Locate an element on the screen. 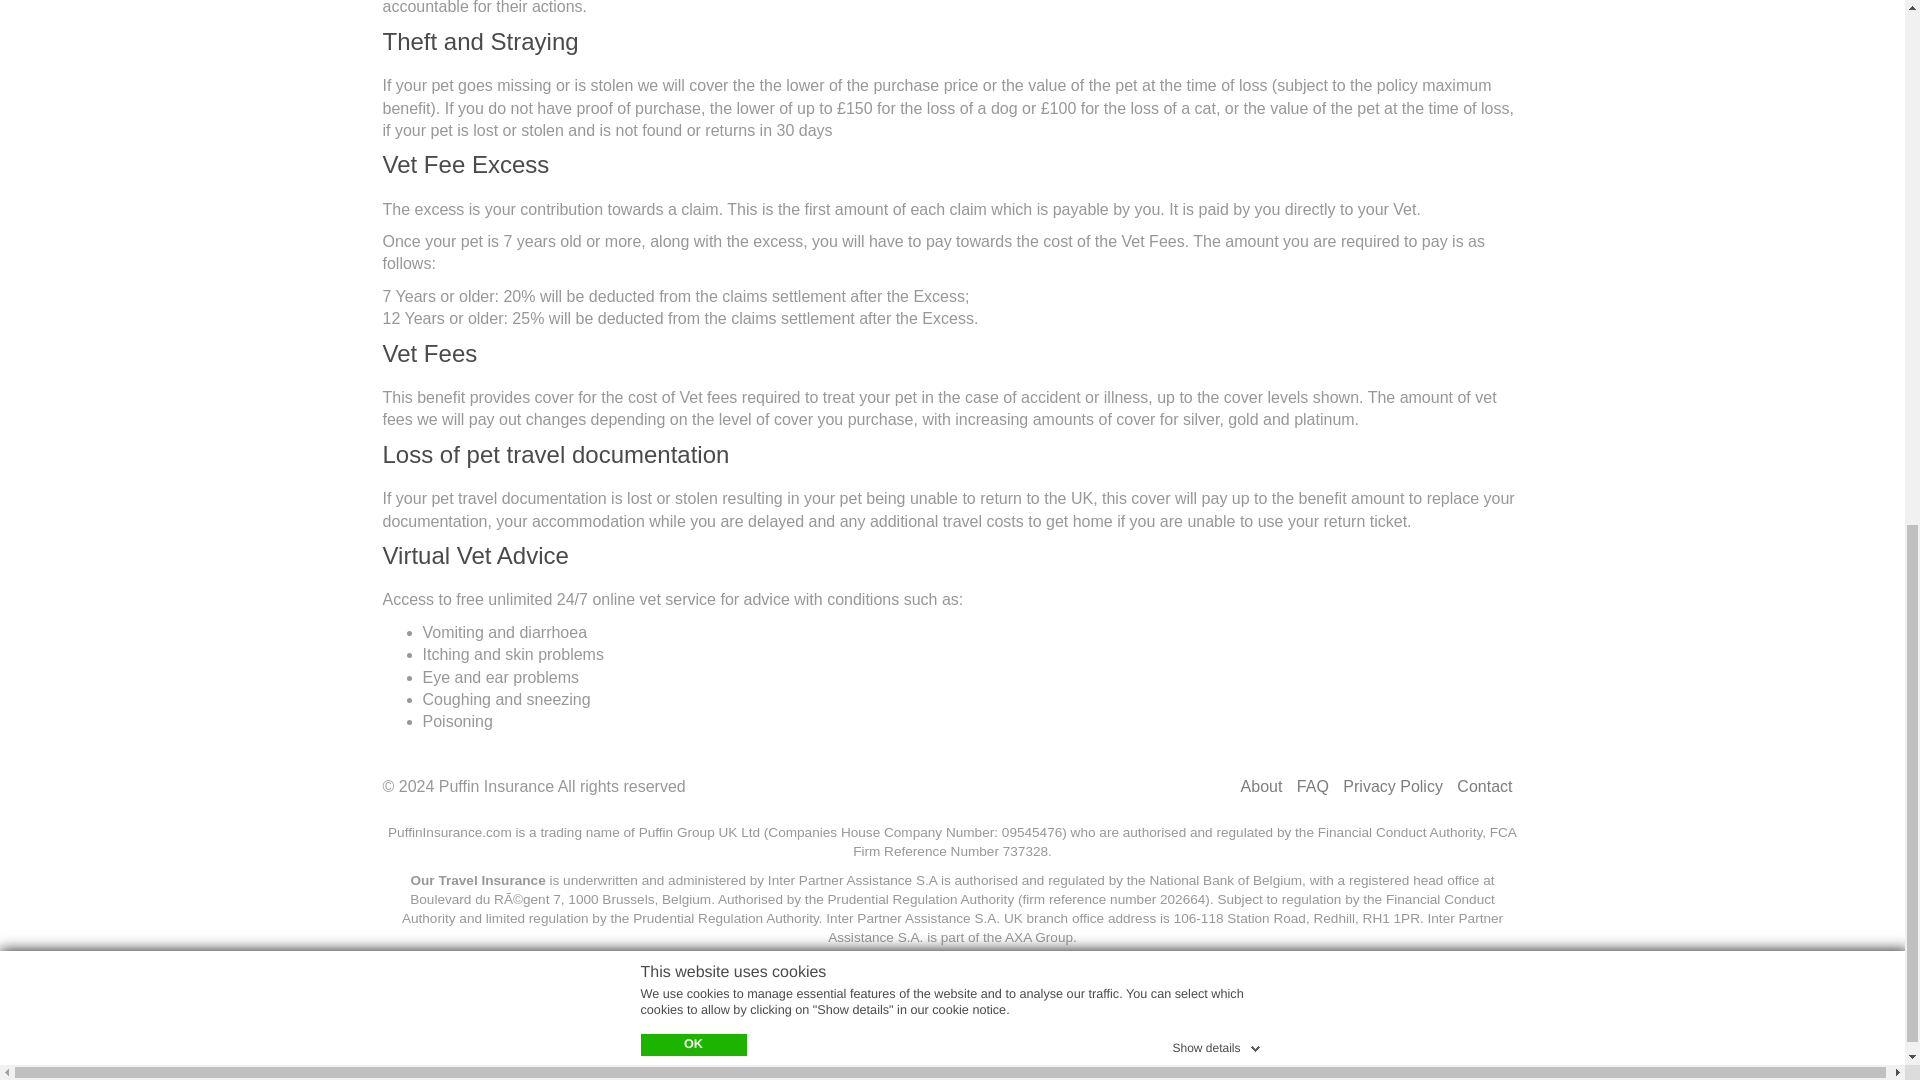 The height and width of the screenshot is (1080, 1920). OK is located at coordinates (692, 2).